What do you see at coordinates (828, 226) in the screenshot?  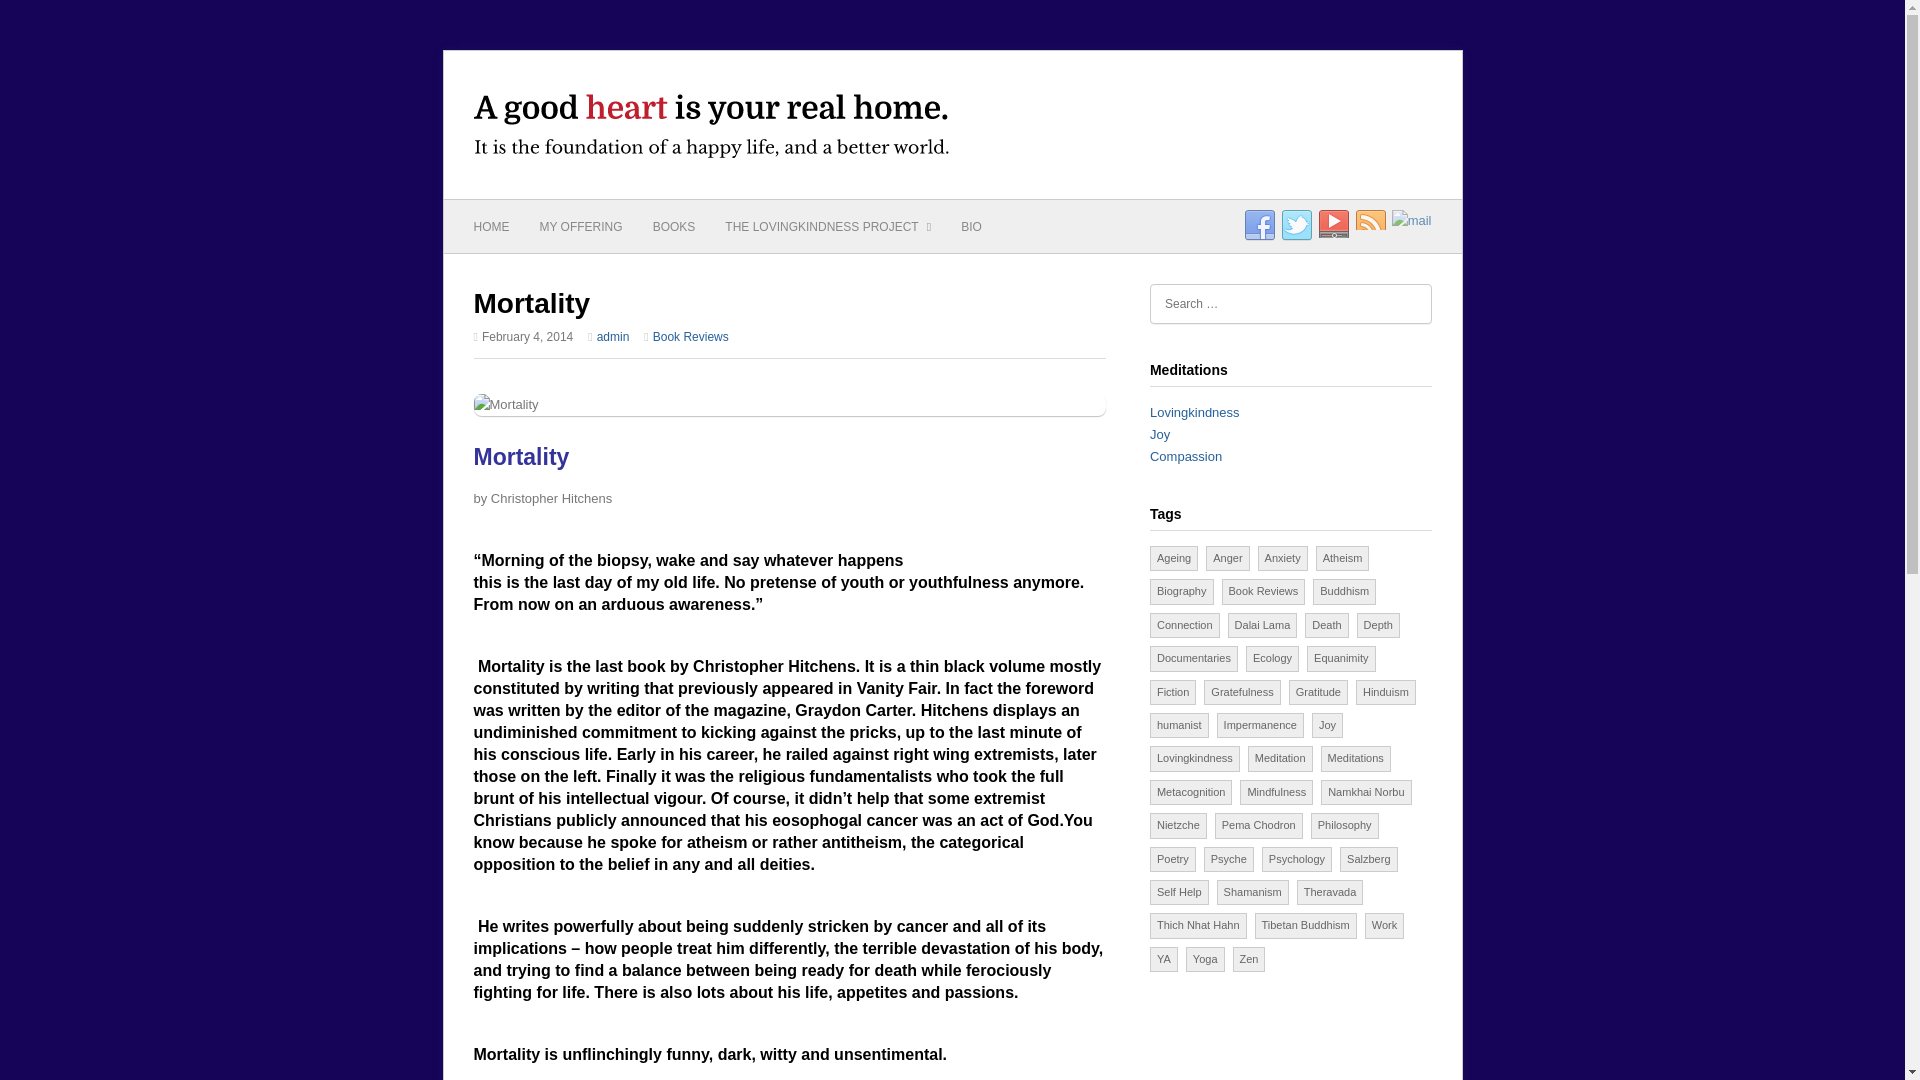 I see `THE LOVINGKINDNESS PROJECT` at bounding box center [828, 226].